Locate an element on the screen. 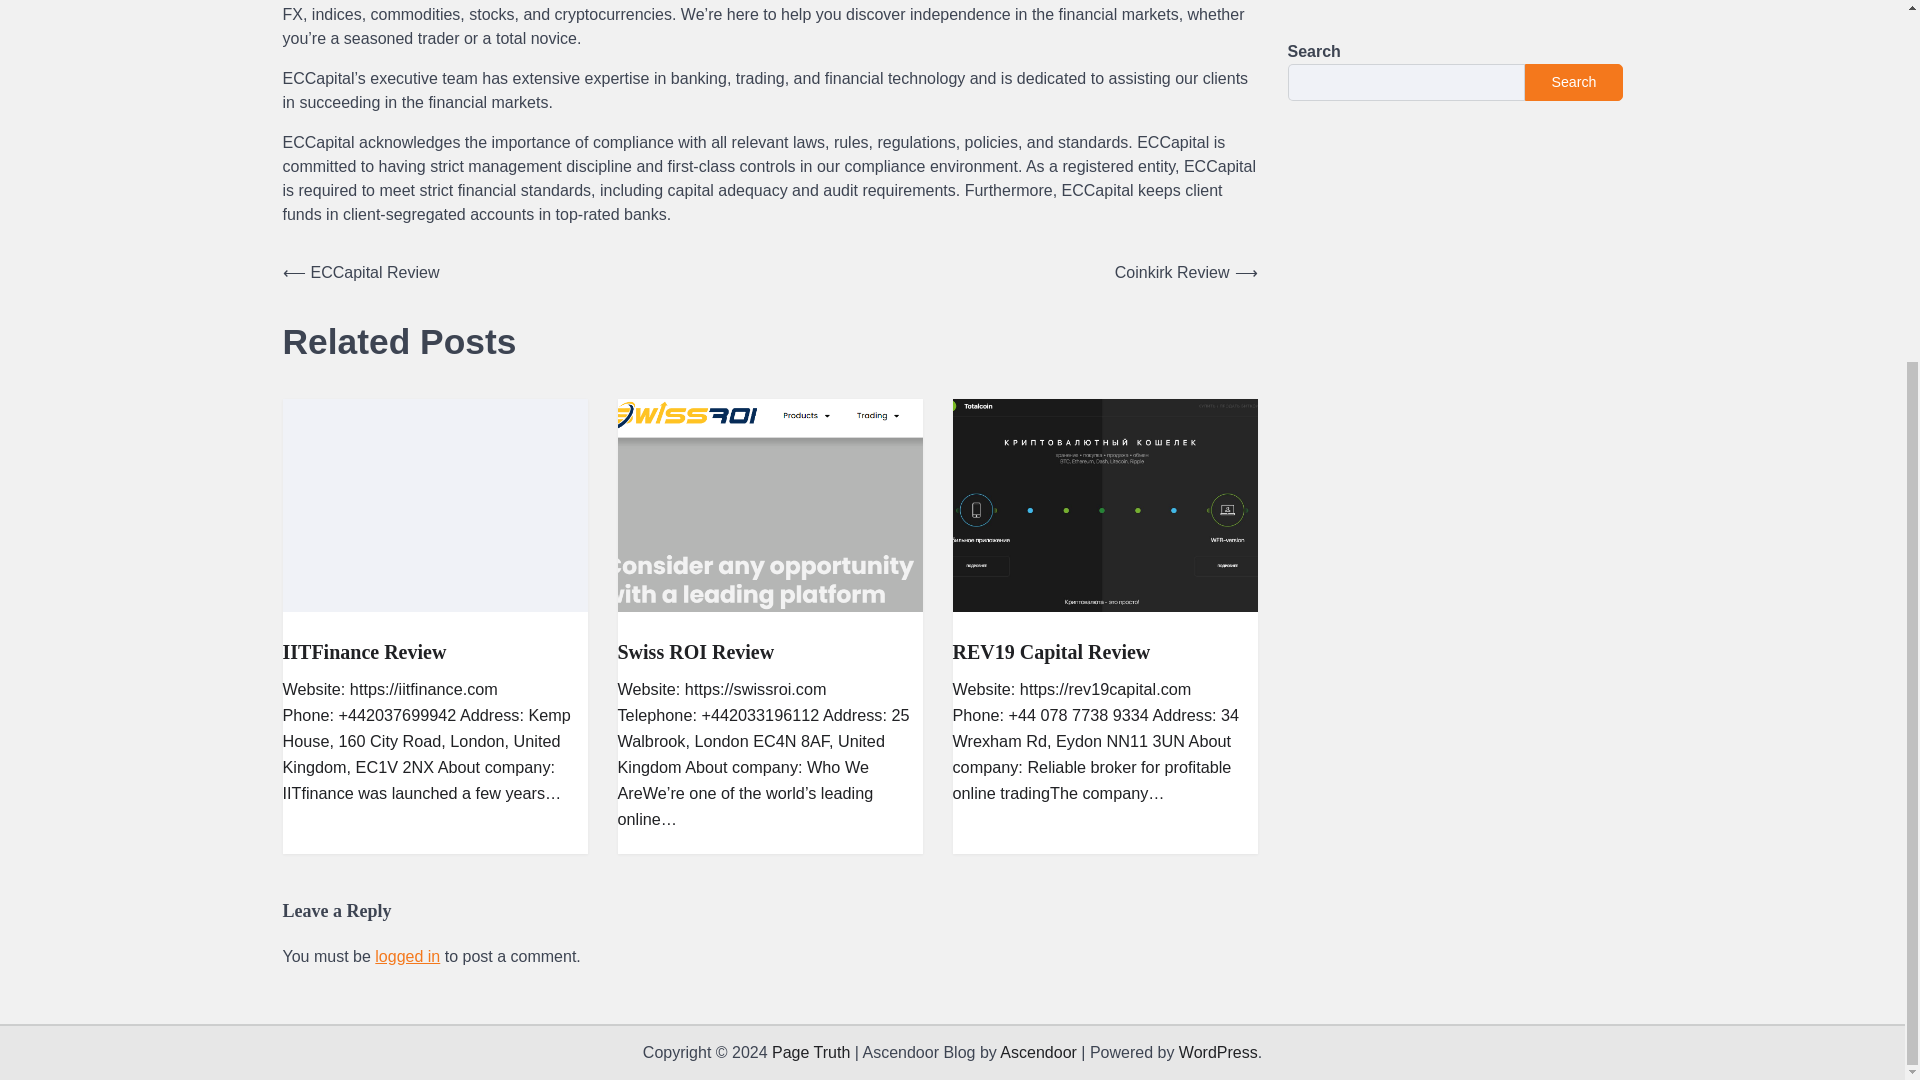 Image resolution: width=1920 pixels, height=1080 pixels. logged in is located at coordinates (406, 956).